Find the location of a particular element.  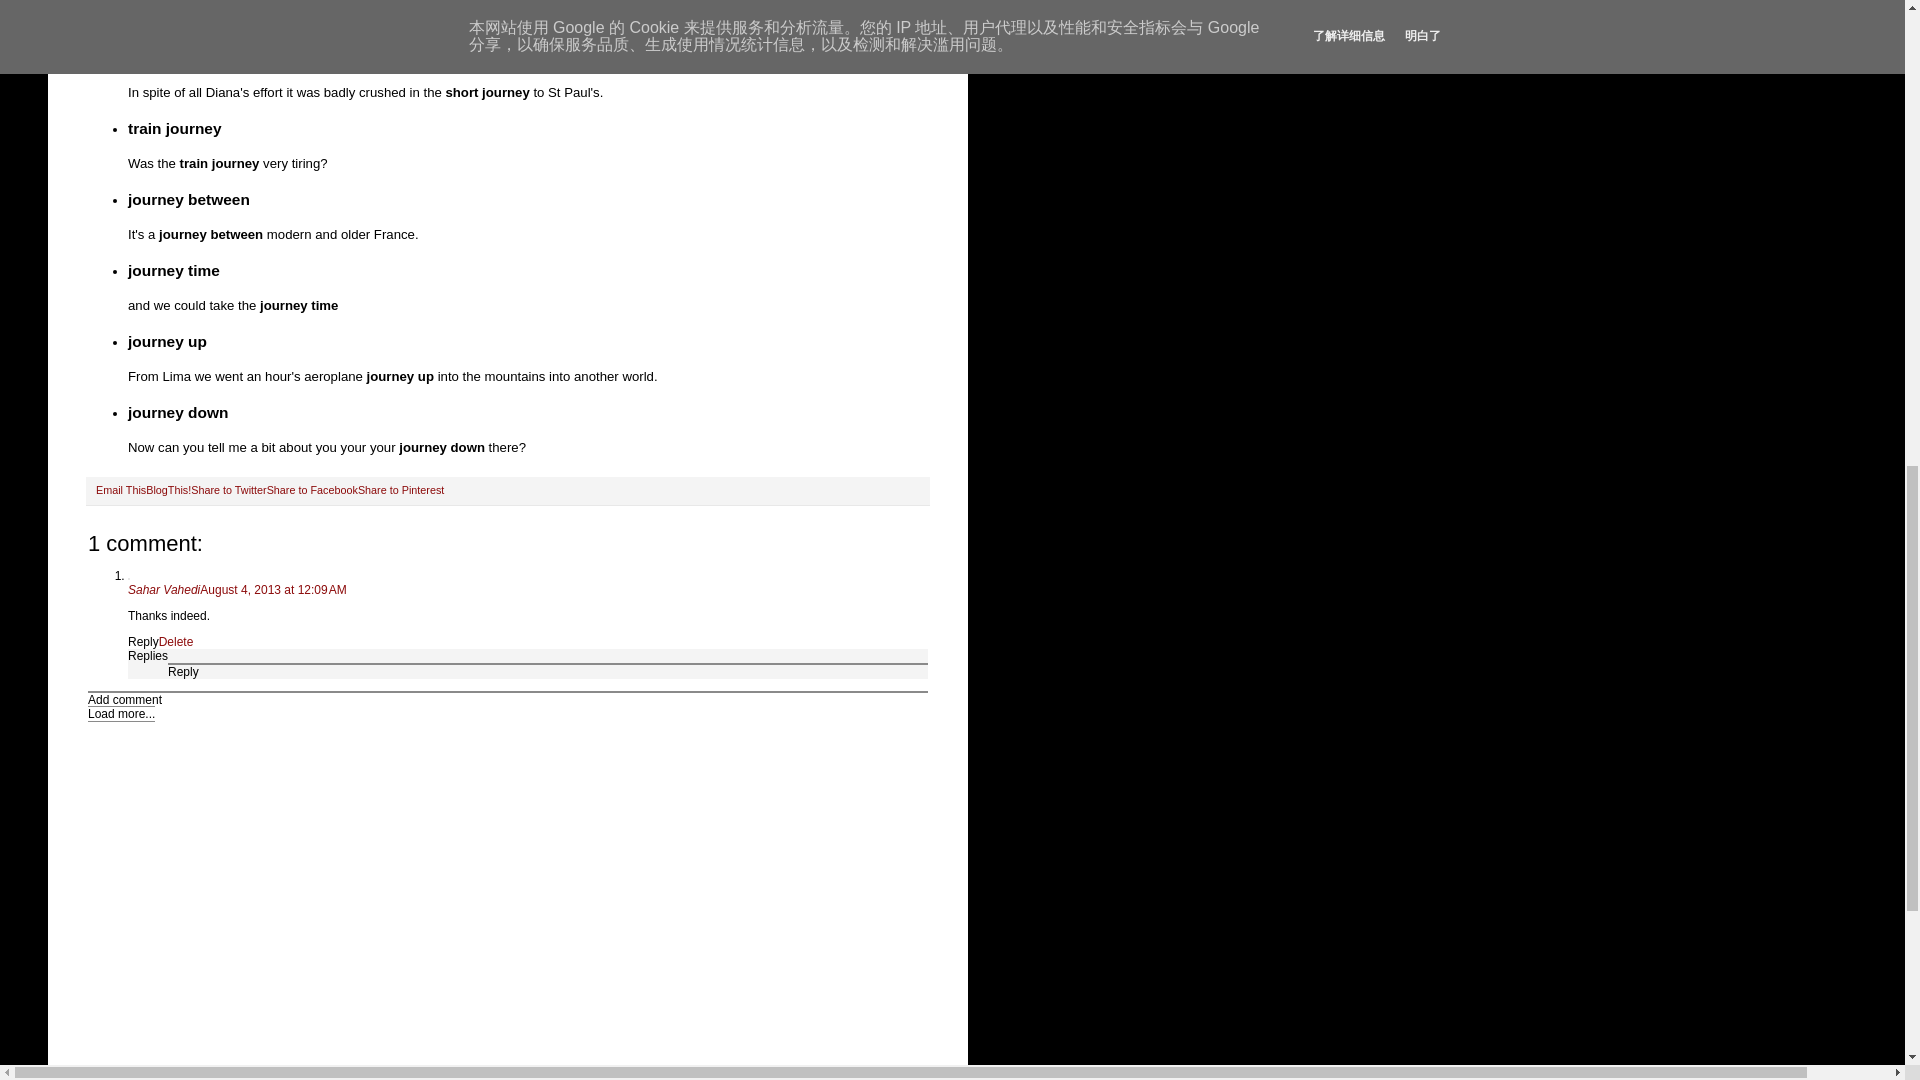

Load more... is located at coordinates (122, 714).